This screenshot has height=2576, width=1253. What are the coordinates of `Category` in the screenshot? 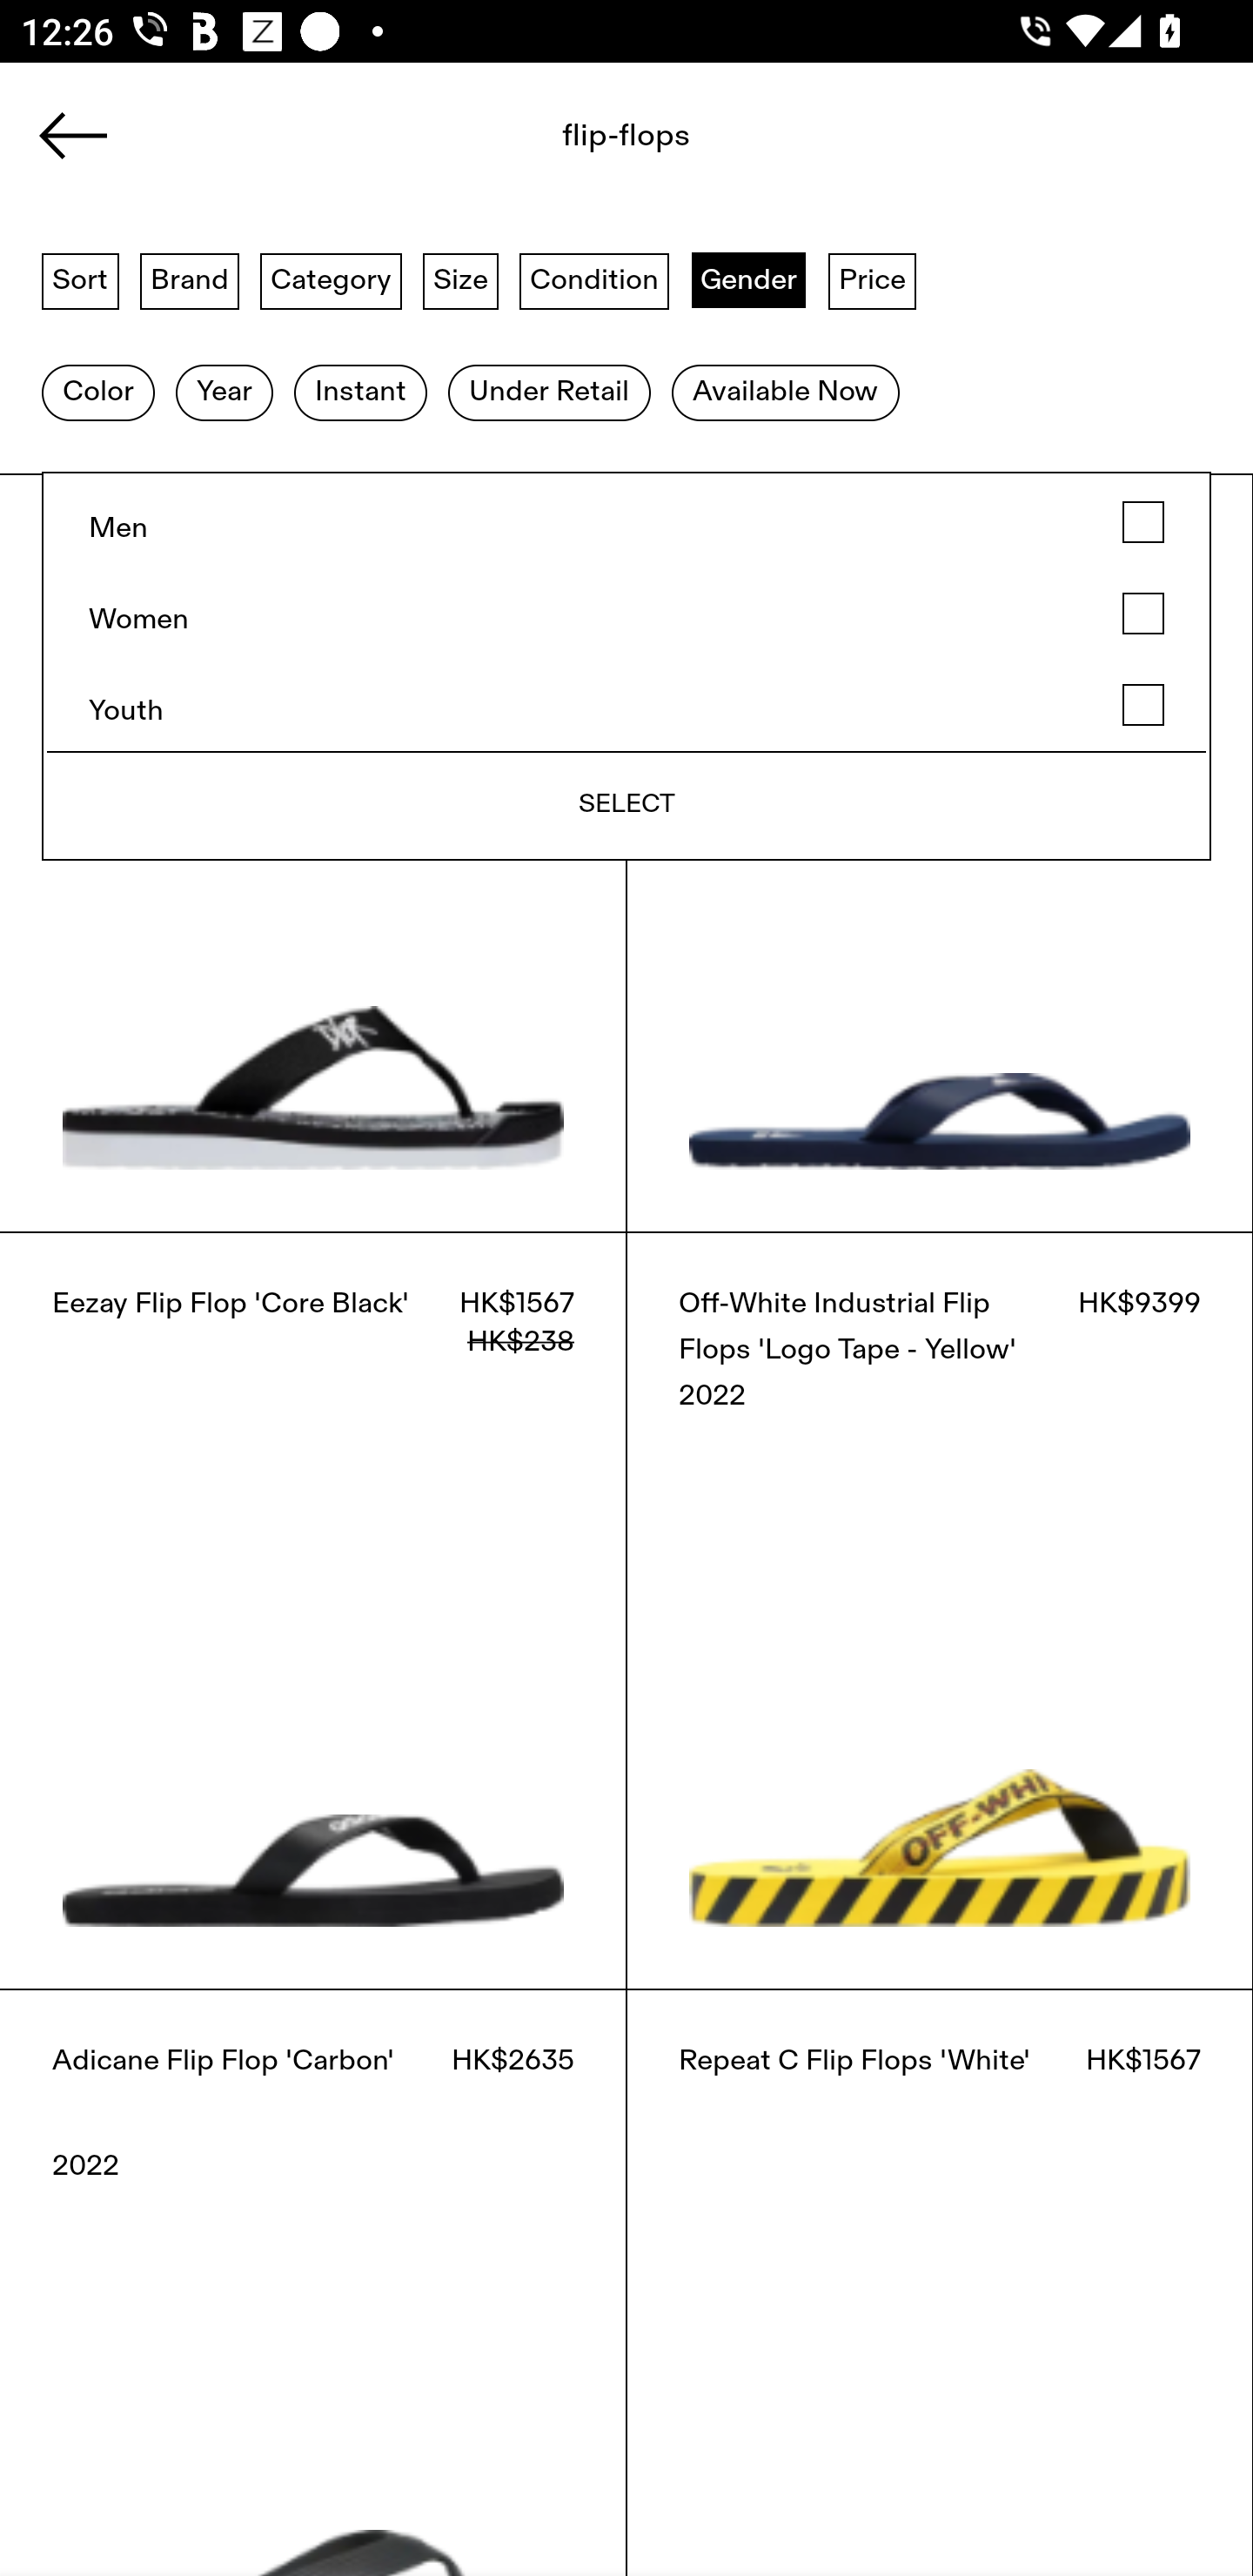 It's located at (331, 279).